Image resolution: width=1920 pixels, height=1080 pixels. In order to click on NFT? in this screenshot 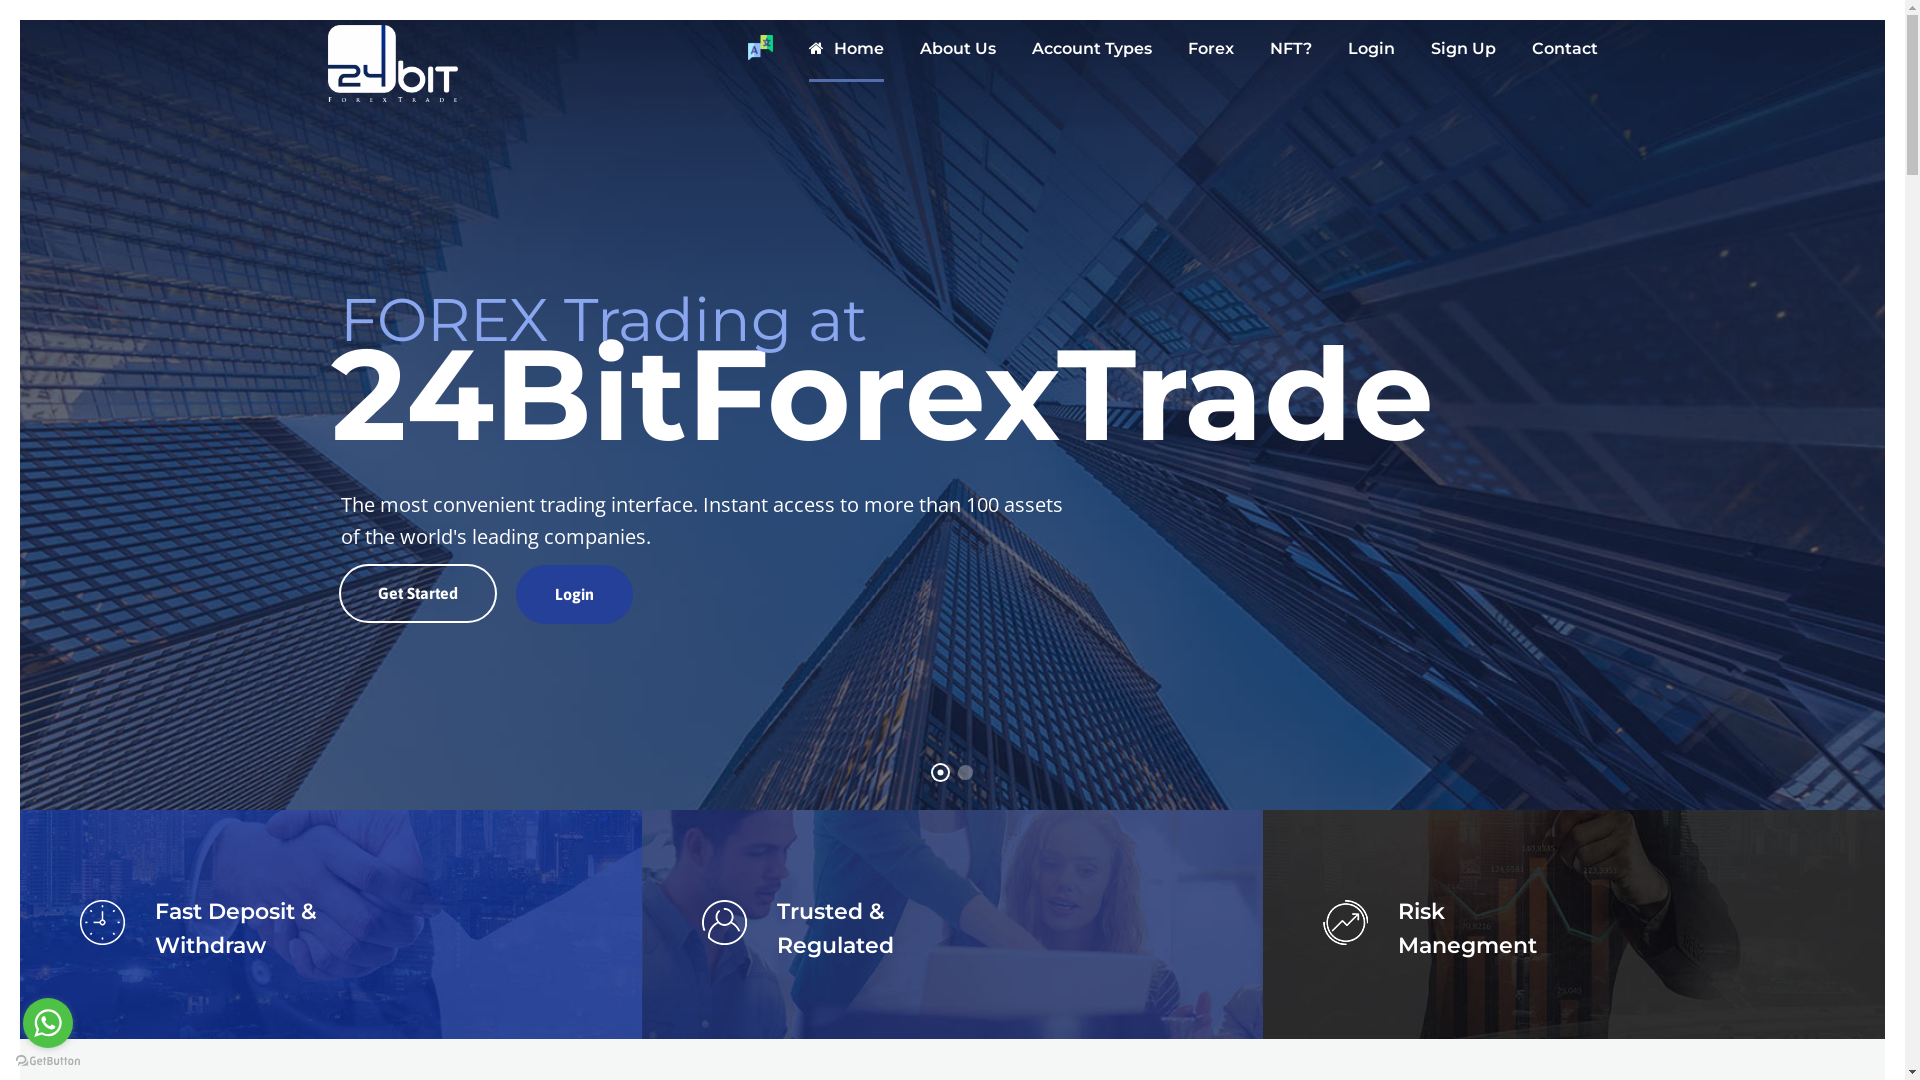, I will do `click(1291, 58)`.